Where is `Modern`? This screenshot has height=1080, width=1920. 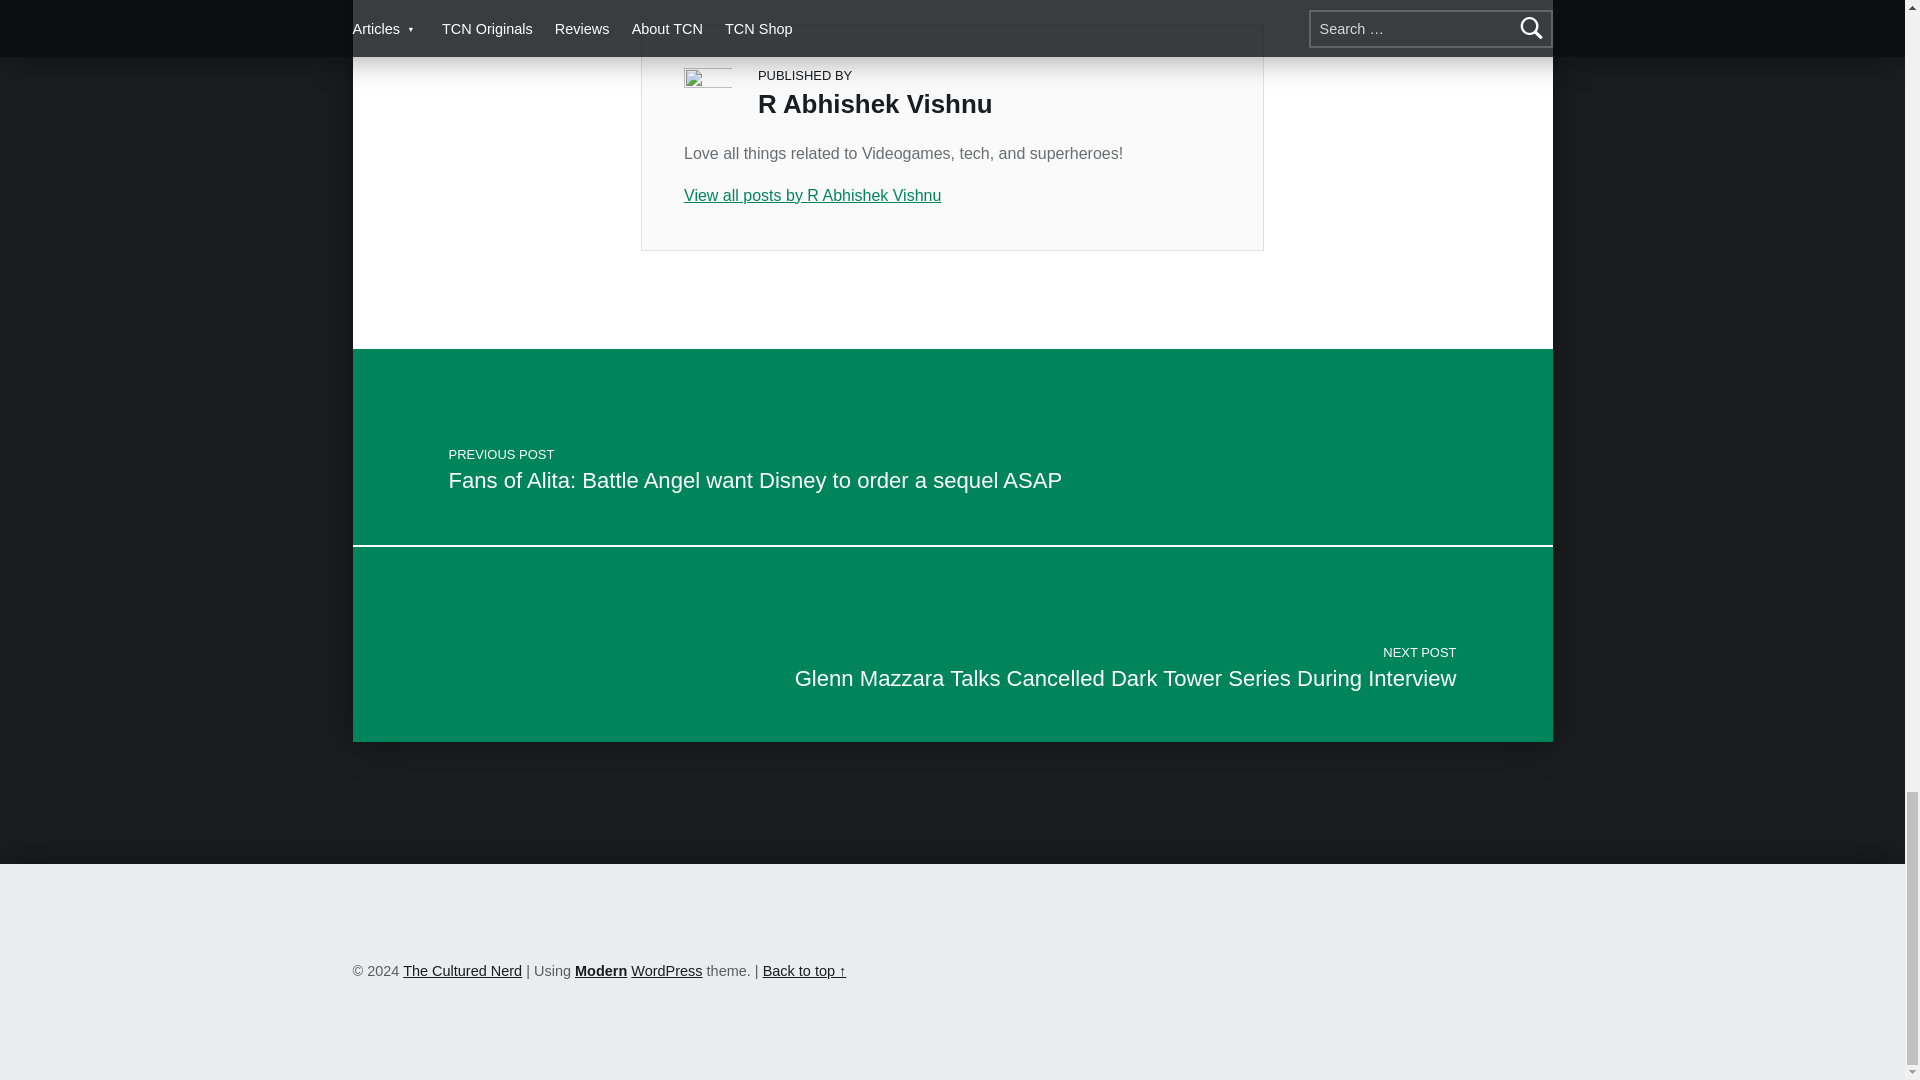
Modern is located at coordinates (600, 970).